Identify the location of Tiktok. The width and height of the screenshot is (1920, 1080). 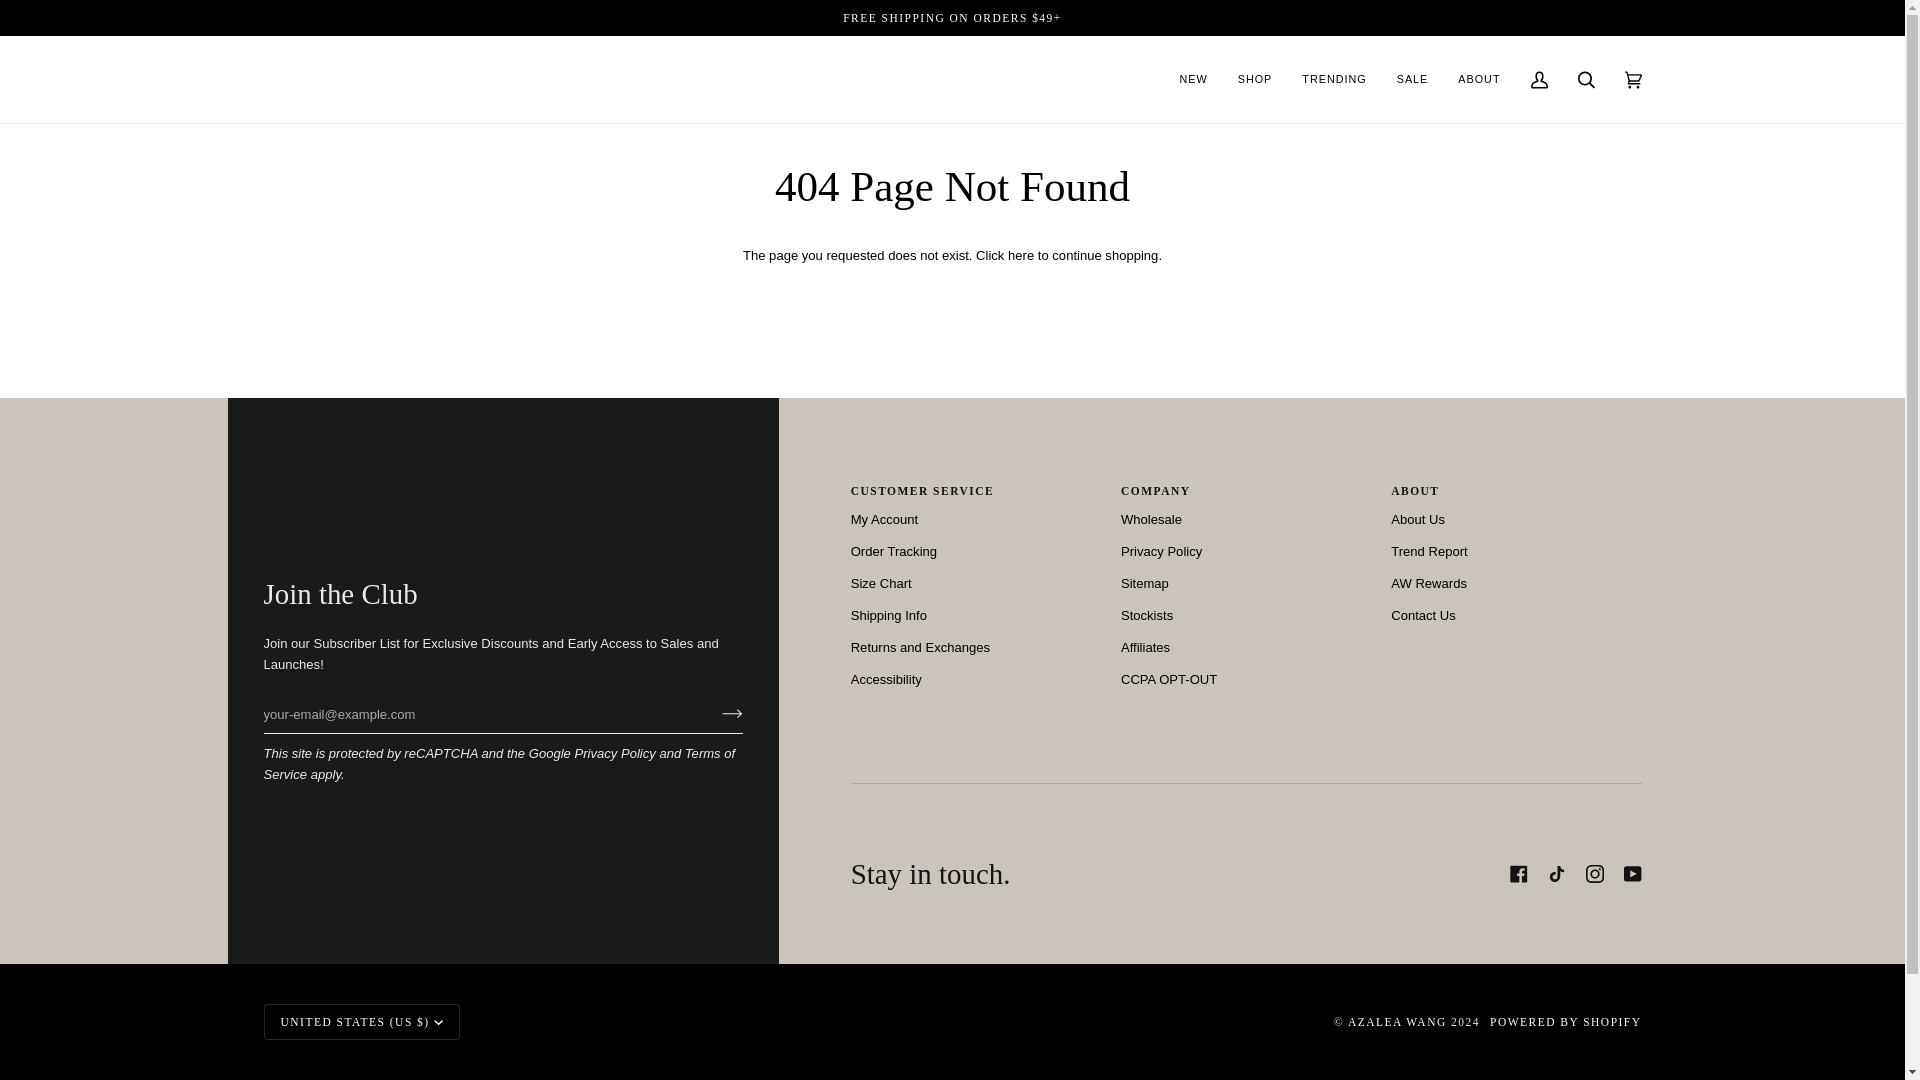
(1556, 874).